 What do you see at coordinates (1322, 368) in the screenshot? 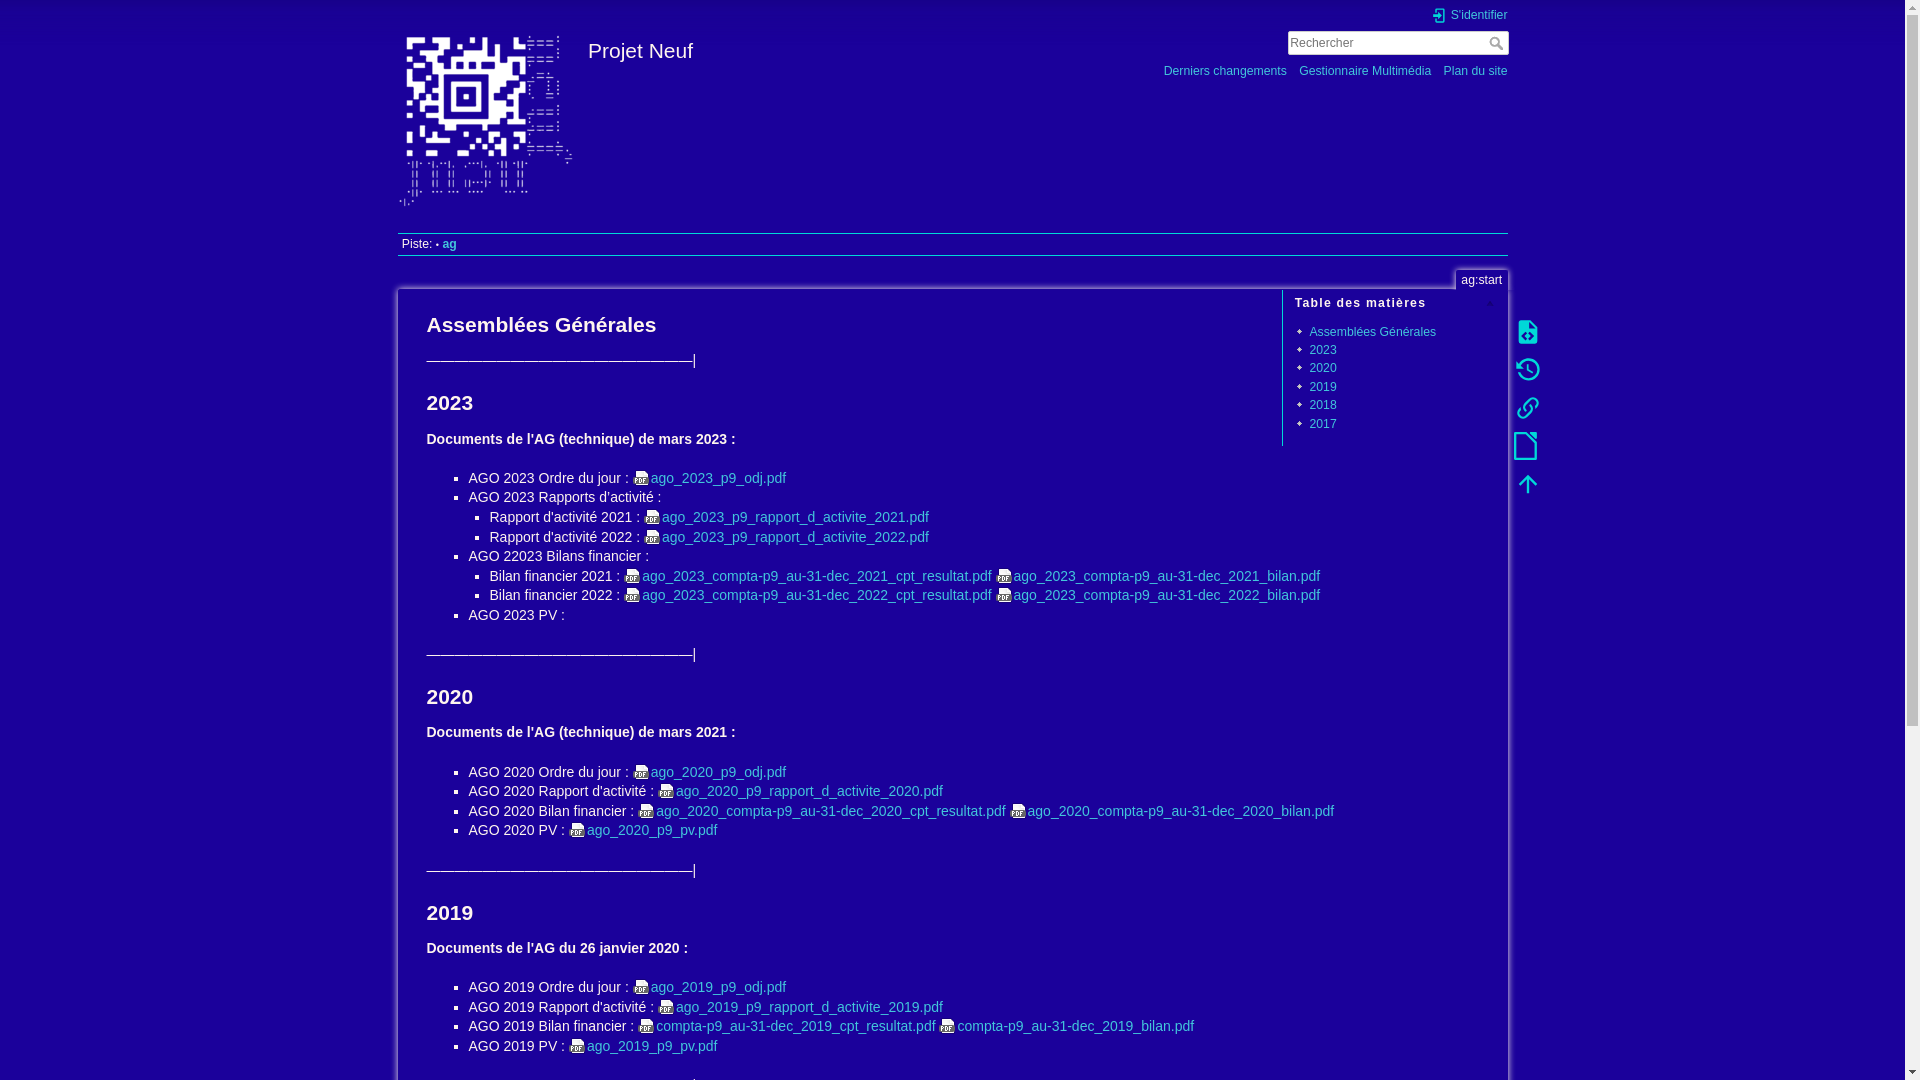
I see `2020` at bounding box center [1322, 368].